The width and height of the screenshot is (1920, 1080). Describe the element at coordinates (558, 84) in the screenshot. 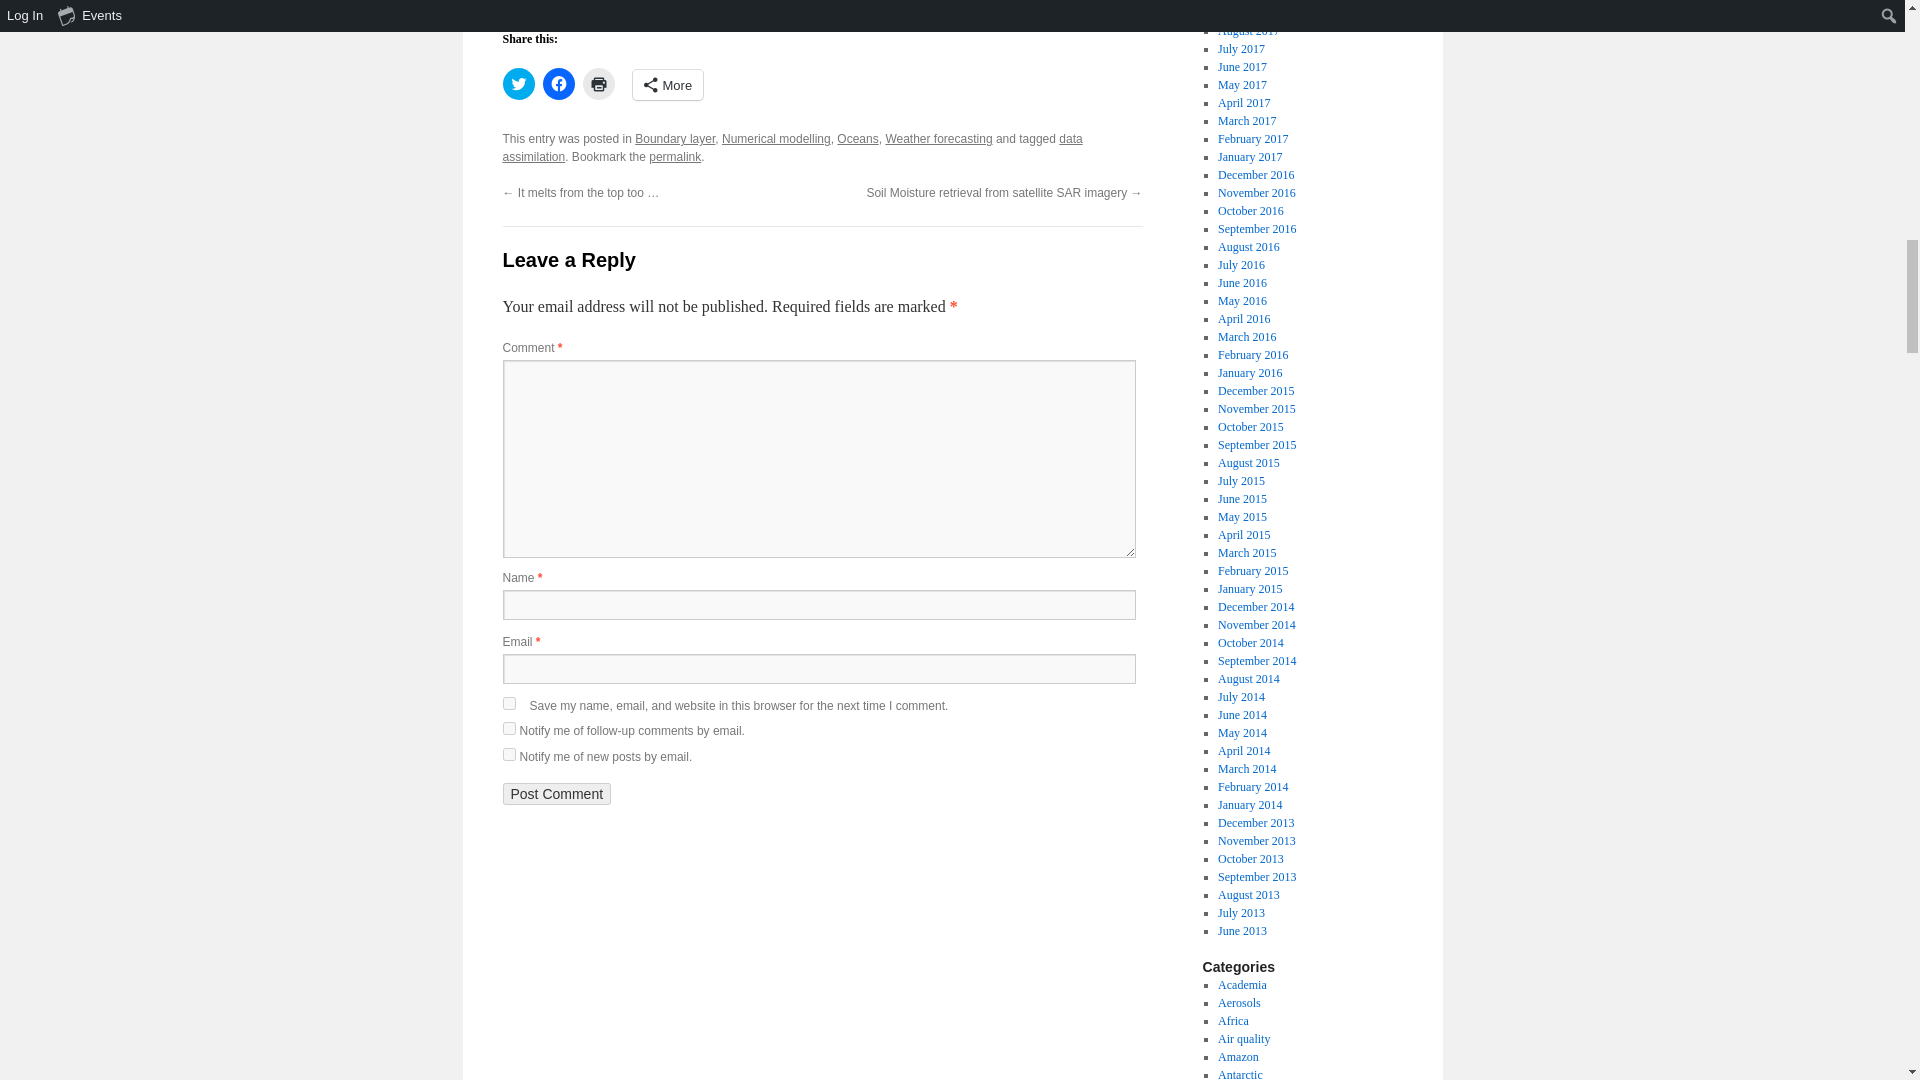

I see `Click to share on Facebook` at that location.